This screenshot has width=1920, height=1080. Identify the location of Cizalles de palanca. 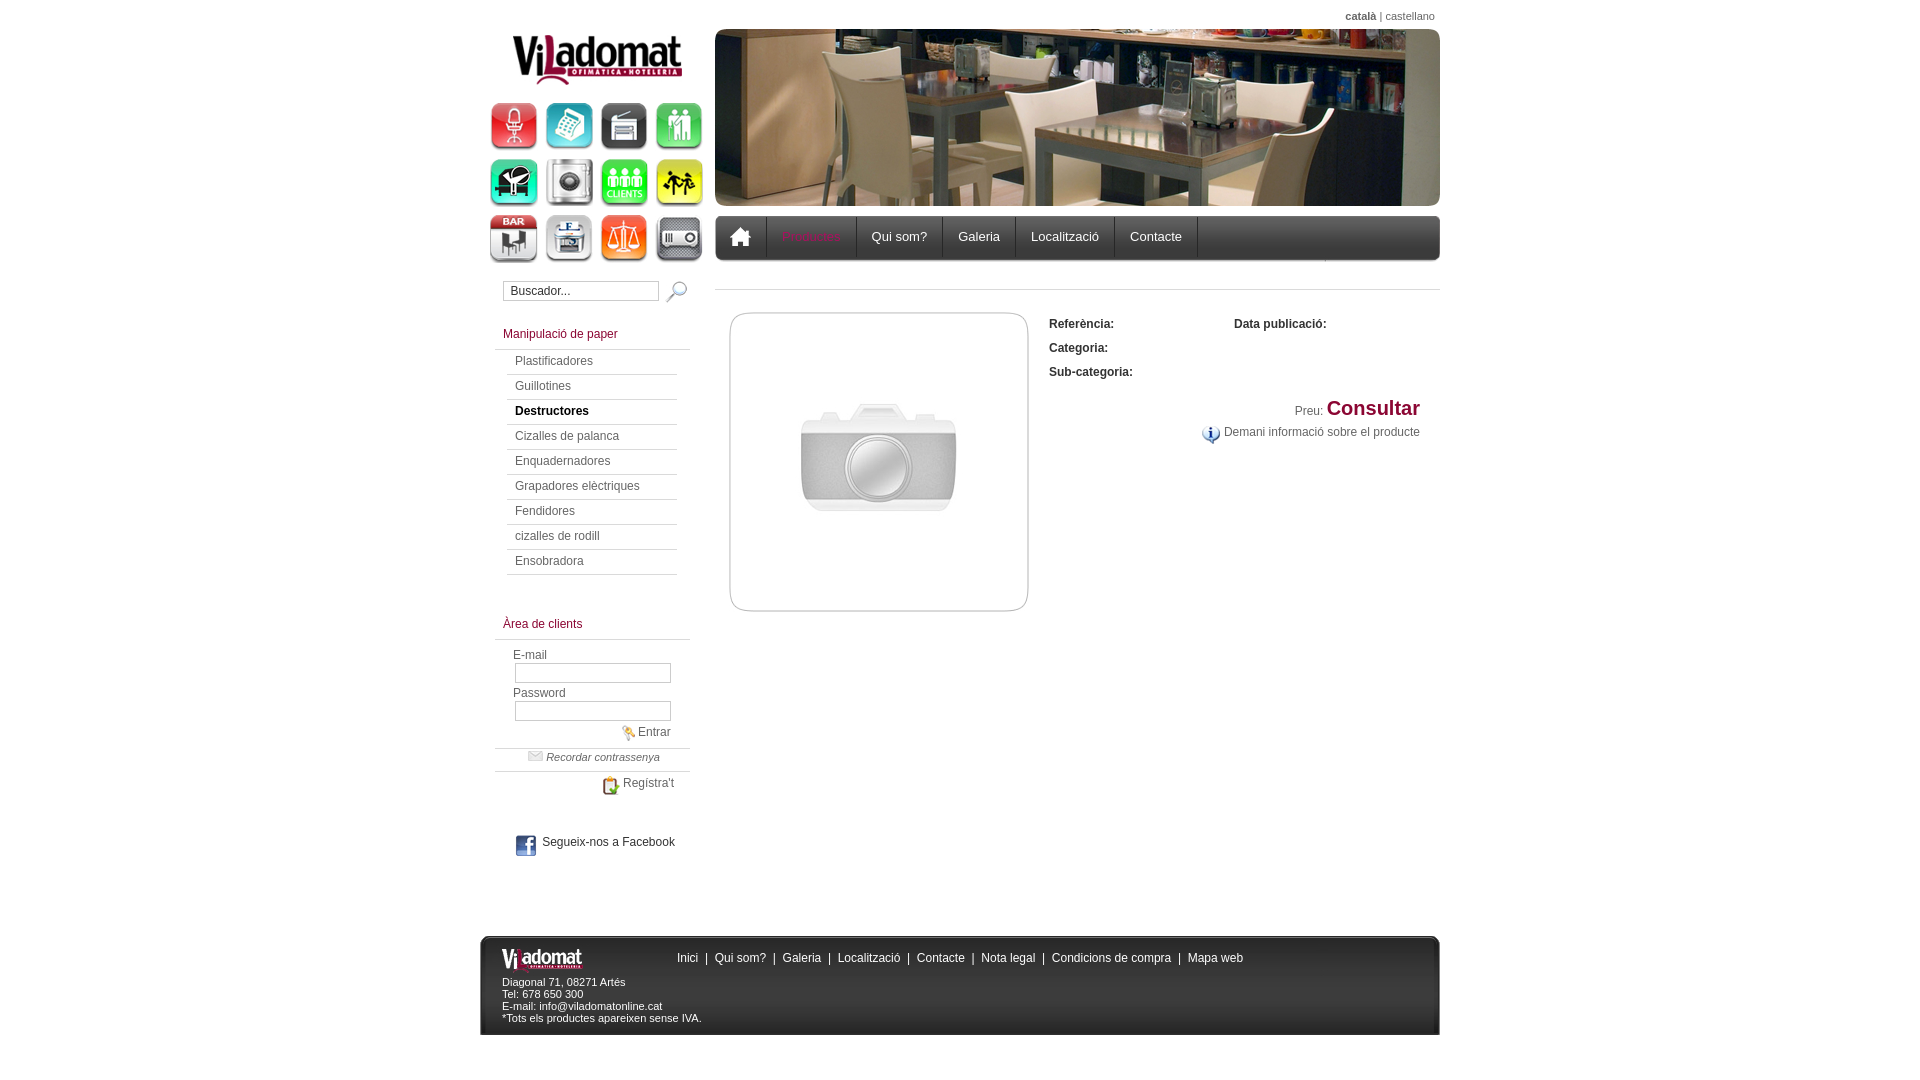
(567, 436).